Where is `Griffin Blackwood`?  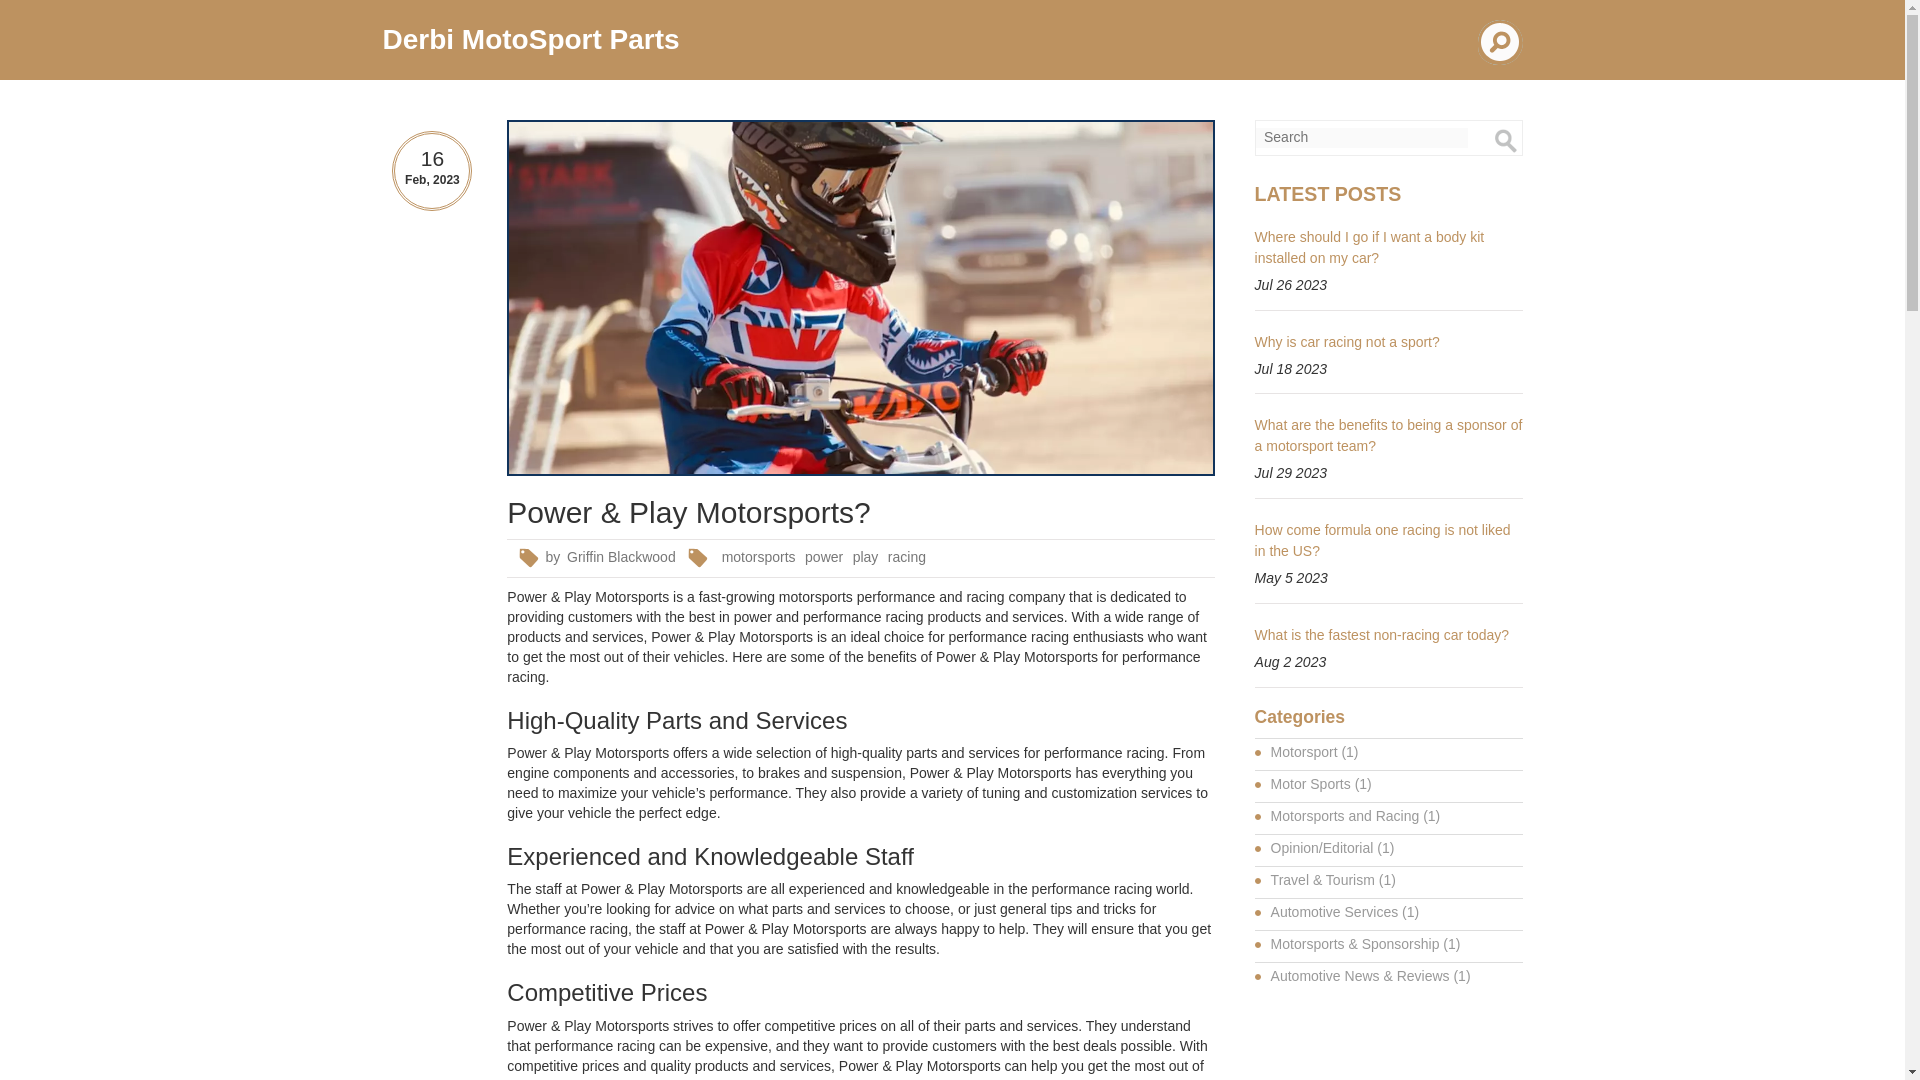
Griffin Blackwood is located at coordinates (620, 558).